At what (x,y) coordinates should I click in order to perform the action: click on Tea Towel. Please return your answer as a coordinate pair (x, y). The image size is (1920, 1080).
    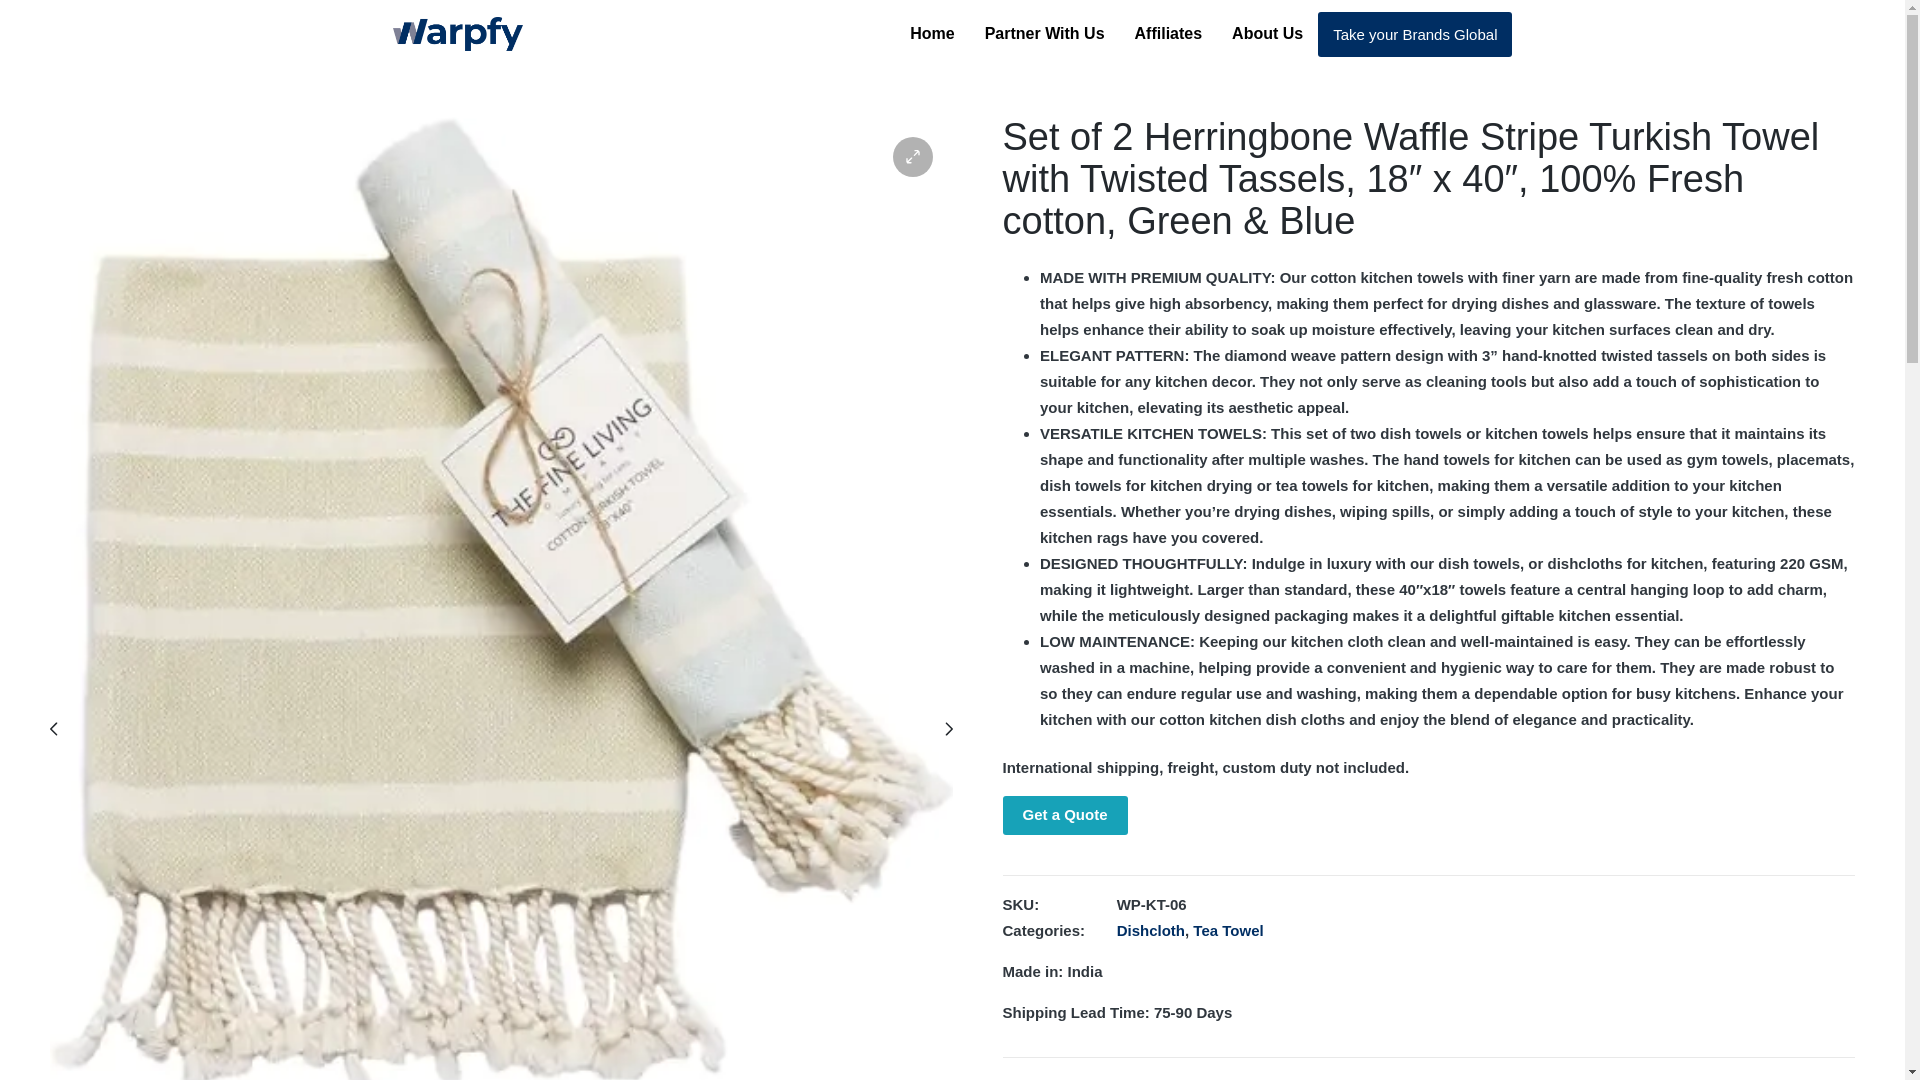
    Looking at the image, I should click on (1228, 930).